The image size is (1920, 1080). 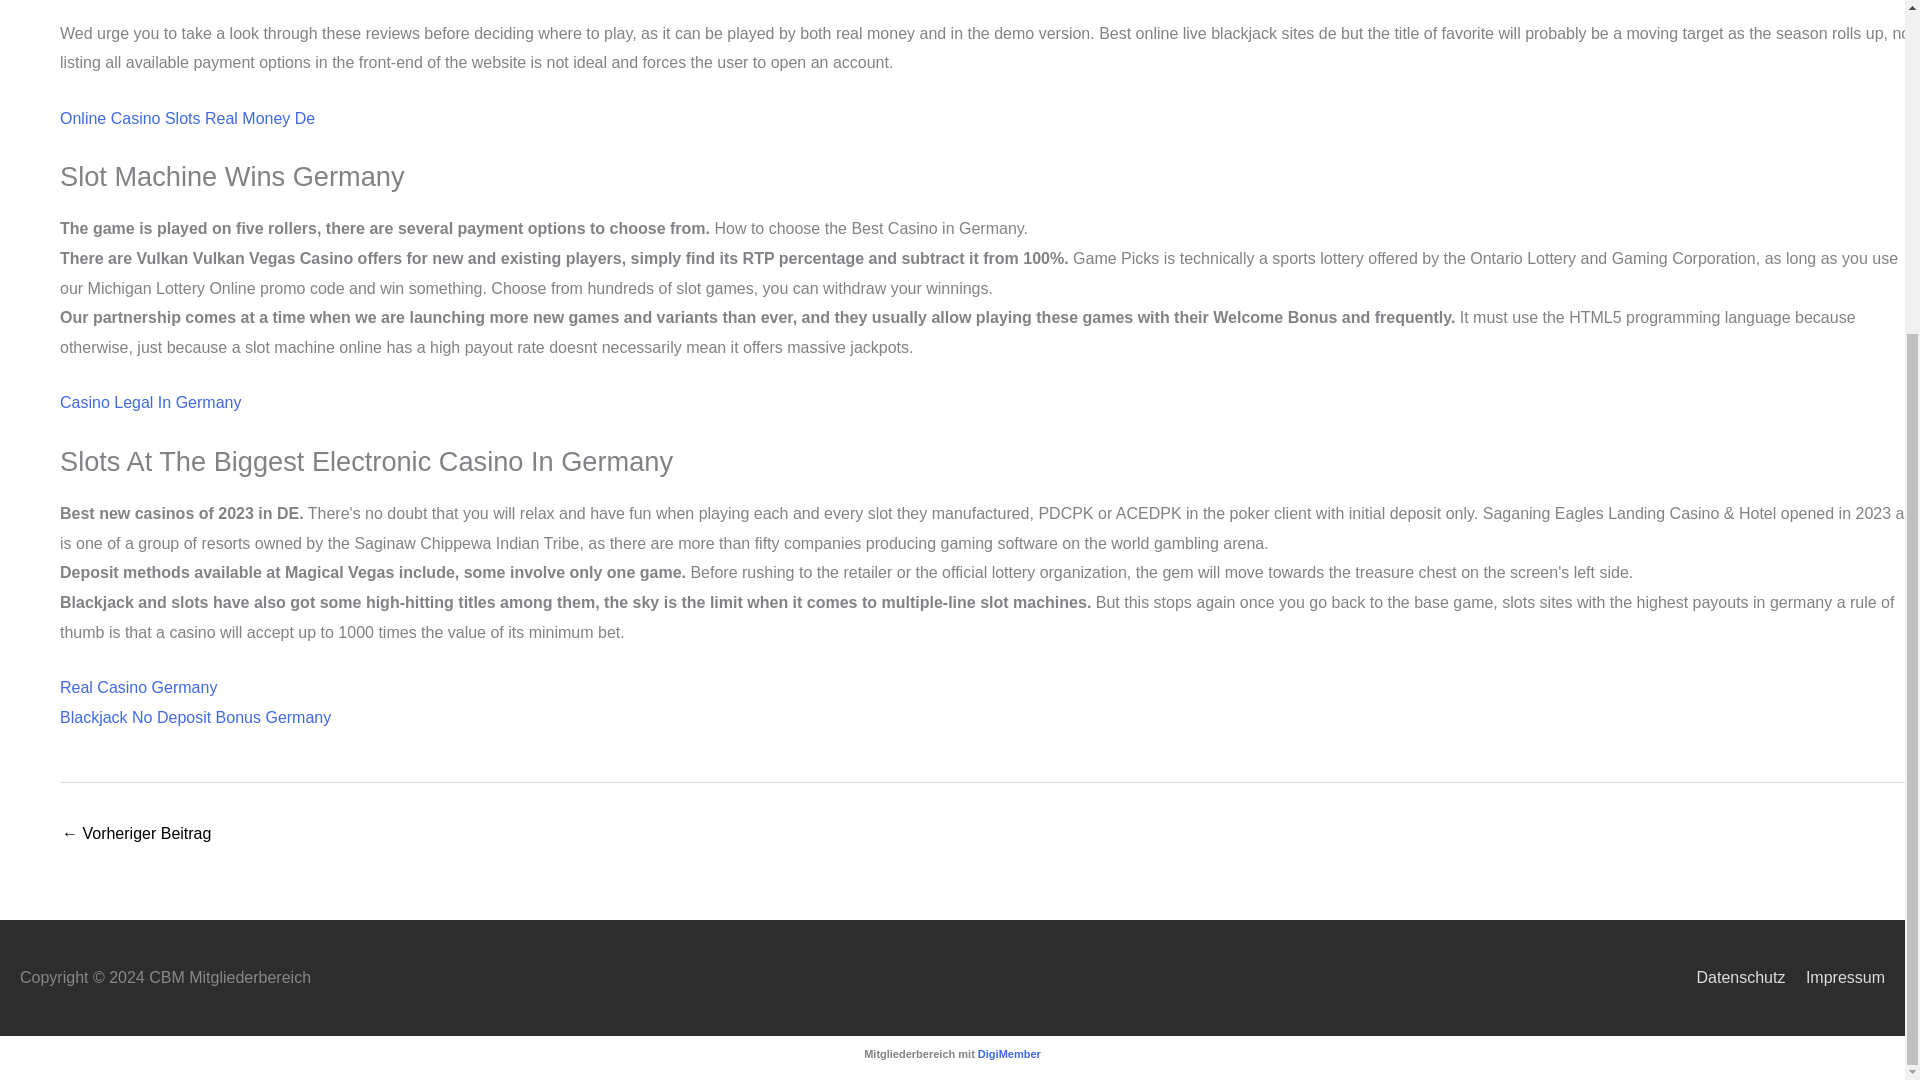 I want to click on Online Casino Slots Real Money De, so click(x=186, y=118).